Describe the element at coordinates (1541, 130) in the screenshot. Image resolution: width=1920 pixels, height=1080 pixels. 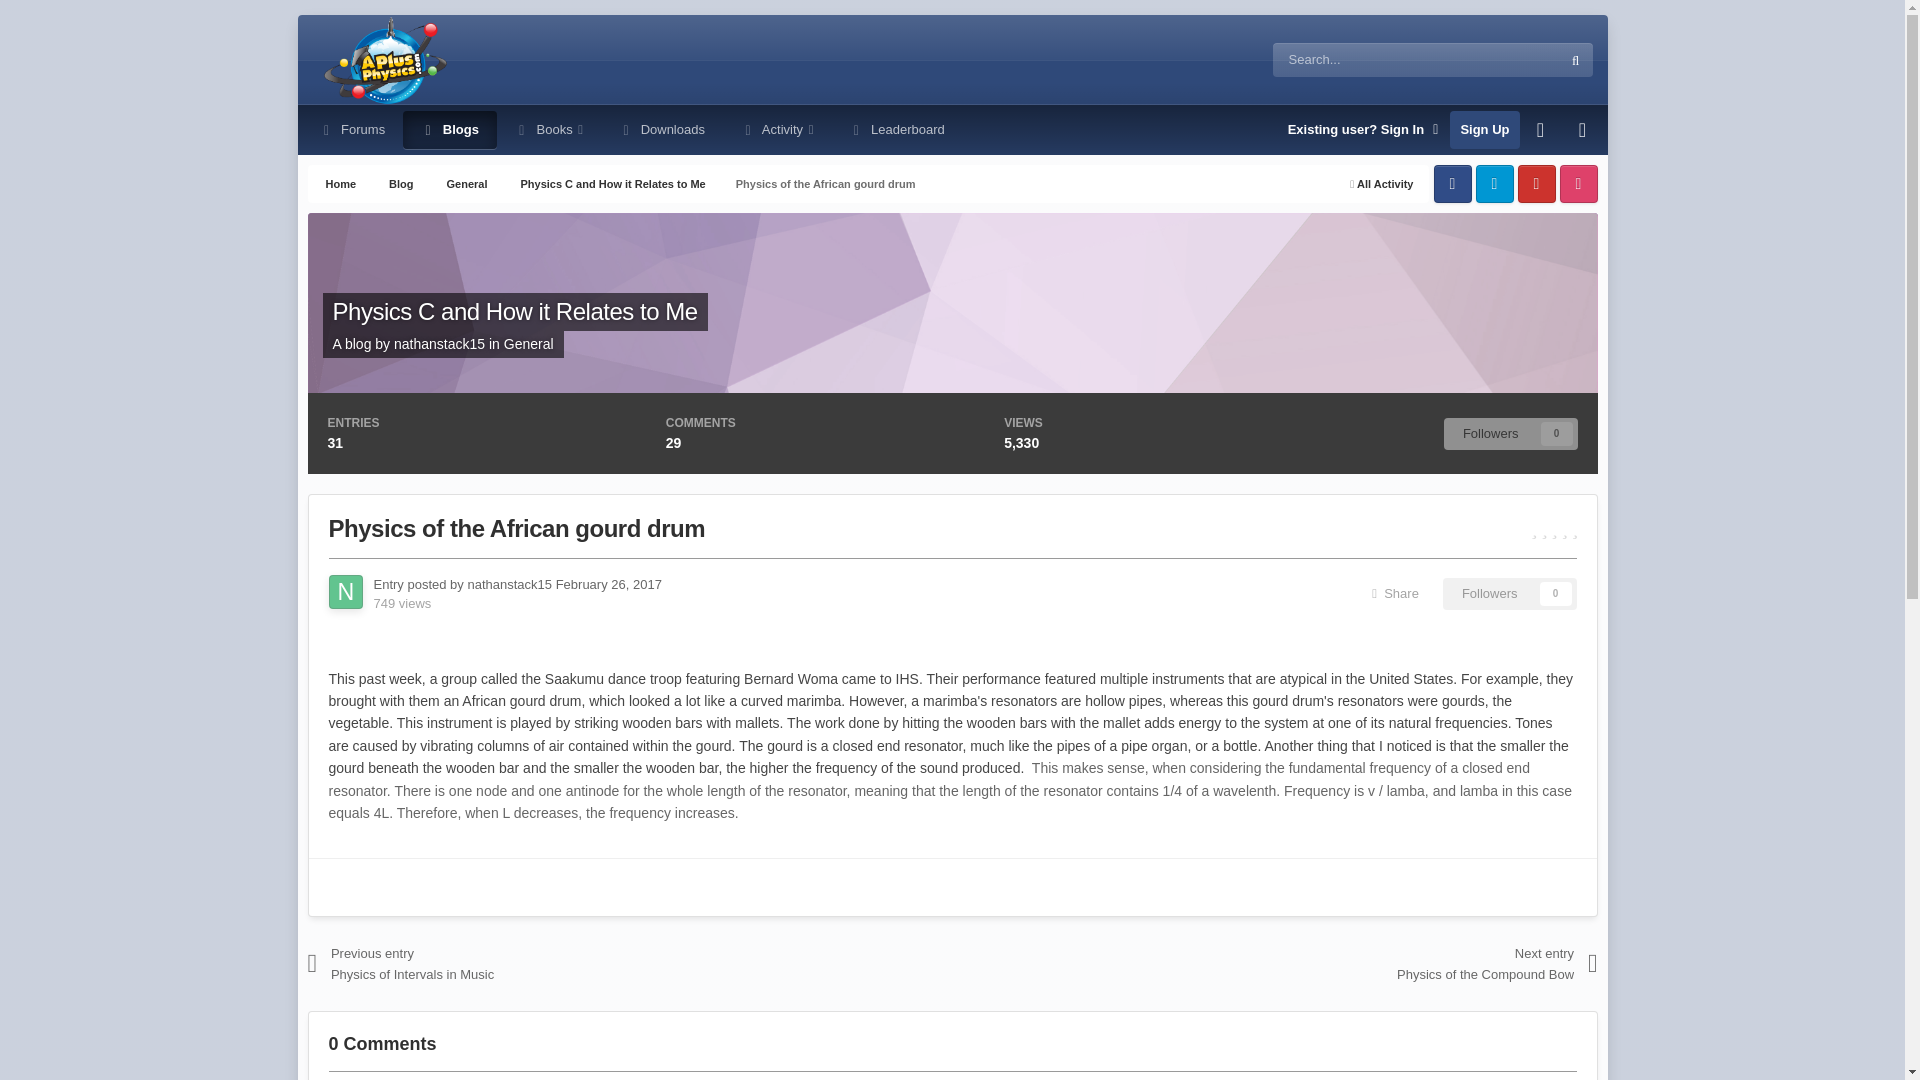
I see `Customizer` at that location.